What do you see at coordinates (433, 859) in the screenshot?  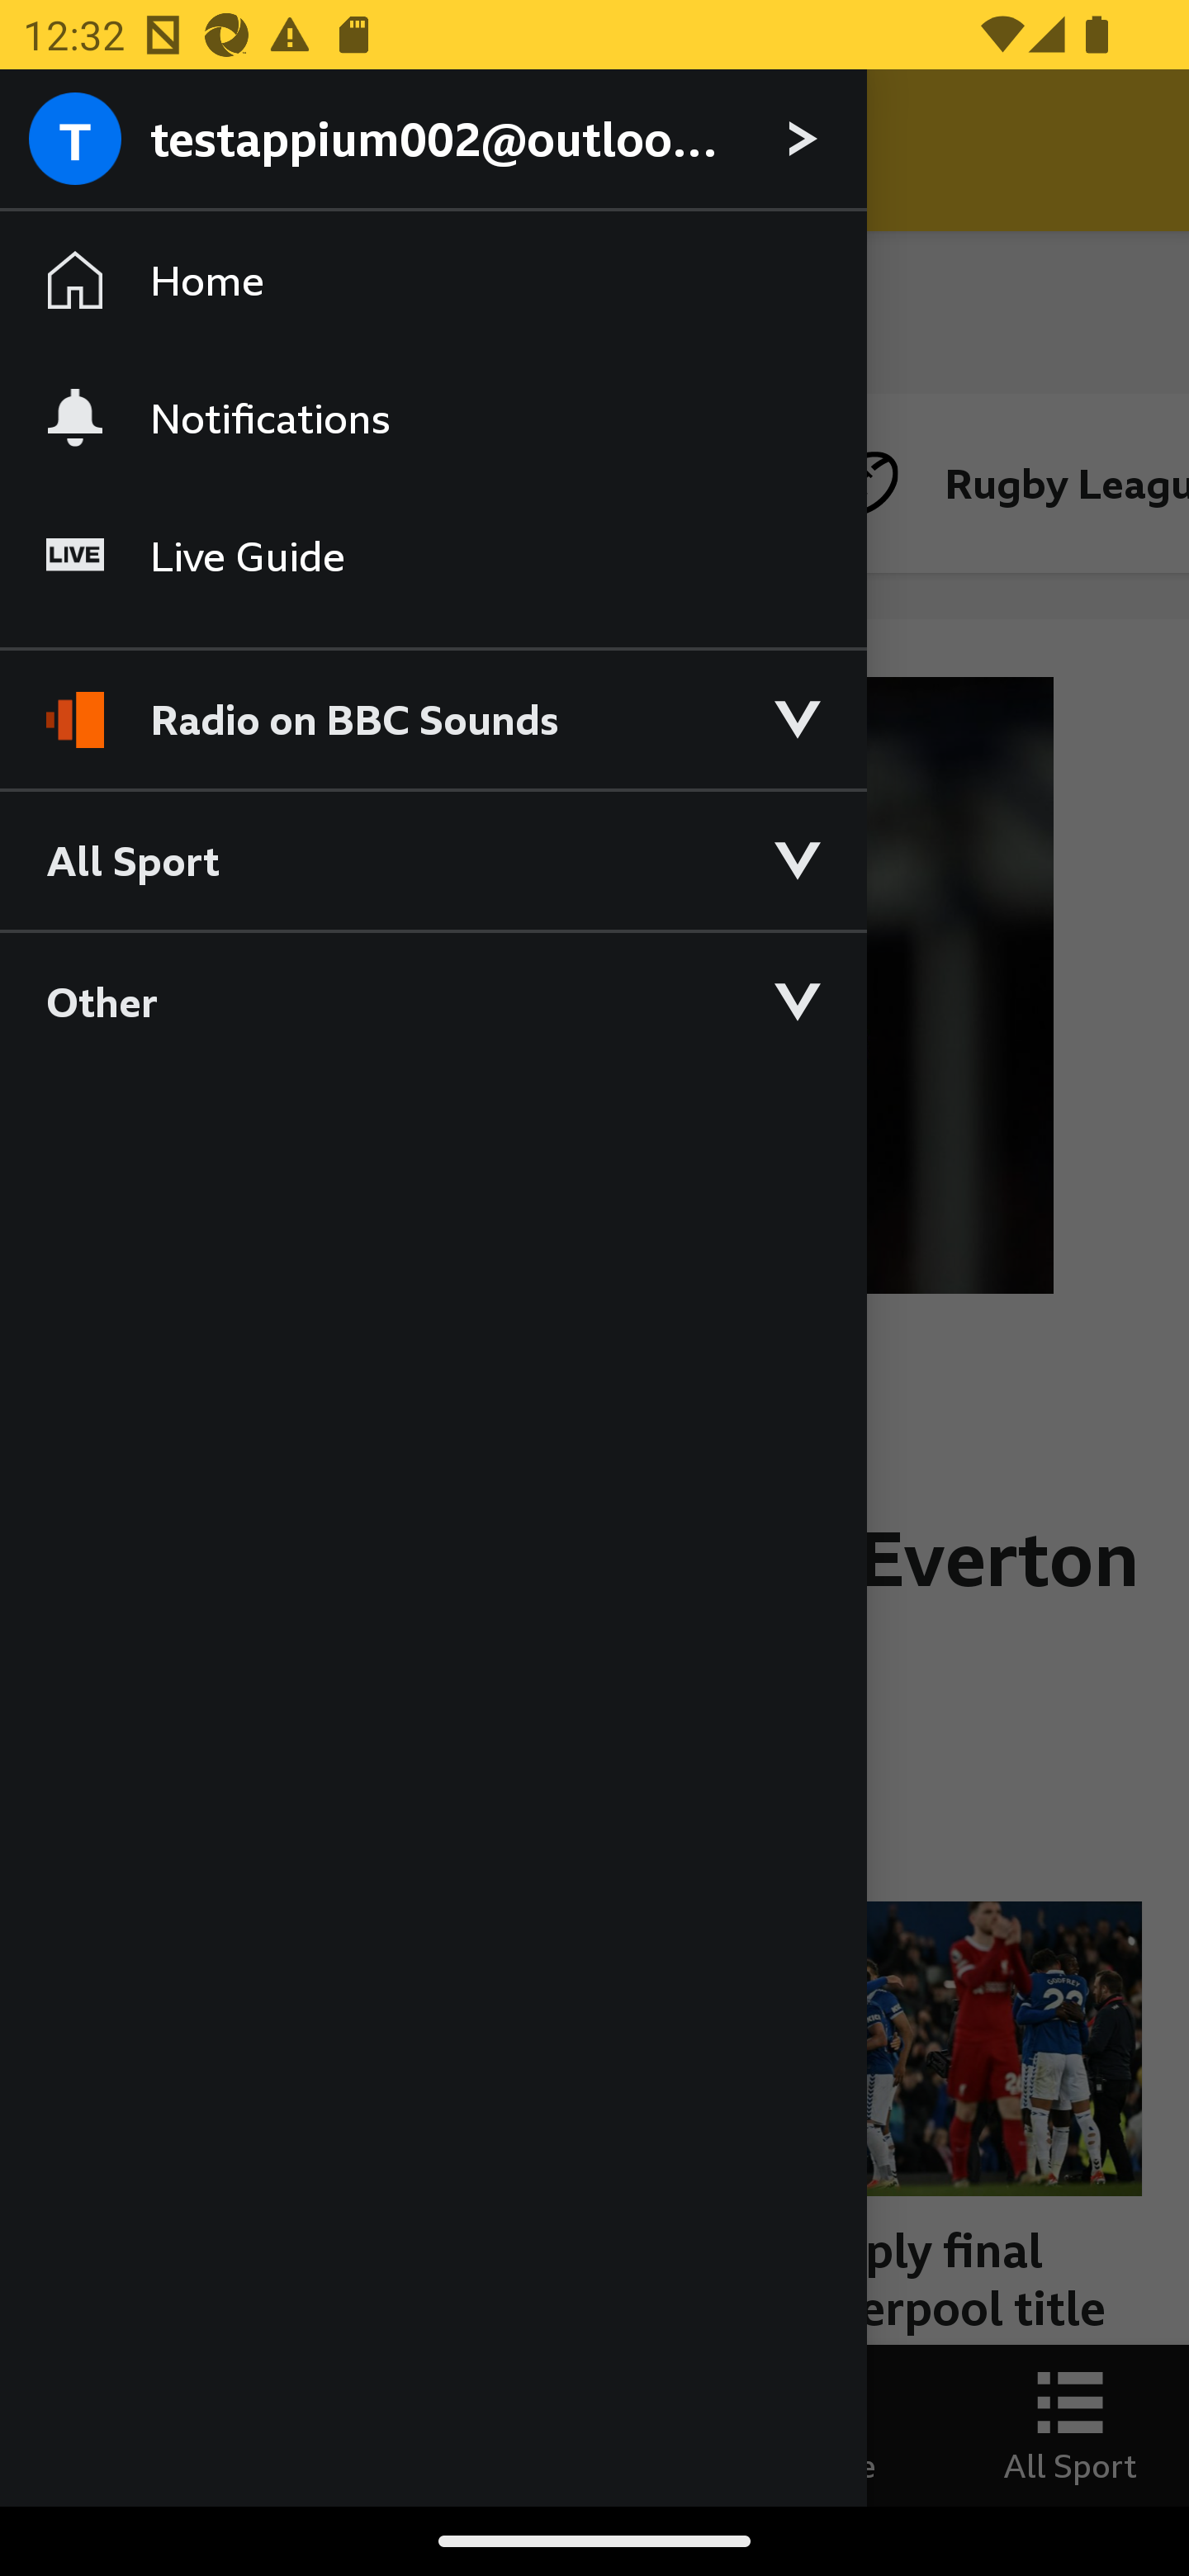 I see `All Sport` at bounding box center [433, 859].